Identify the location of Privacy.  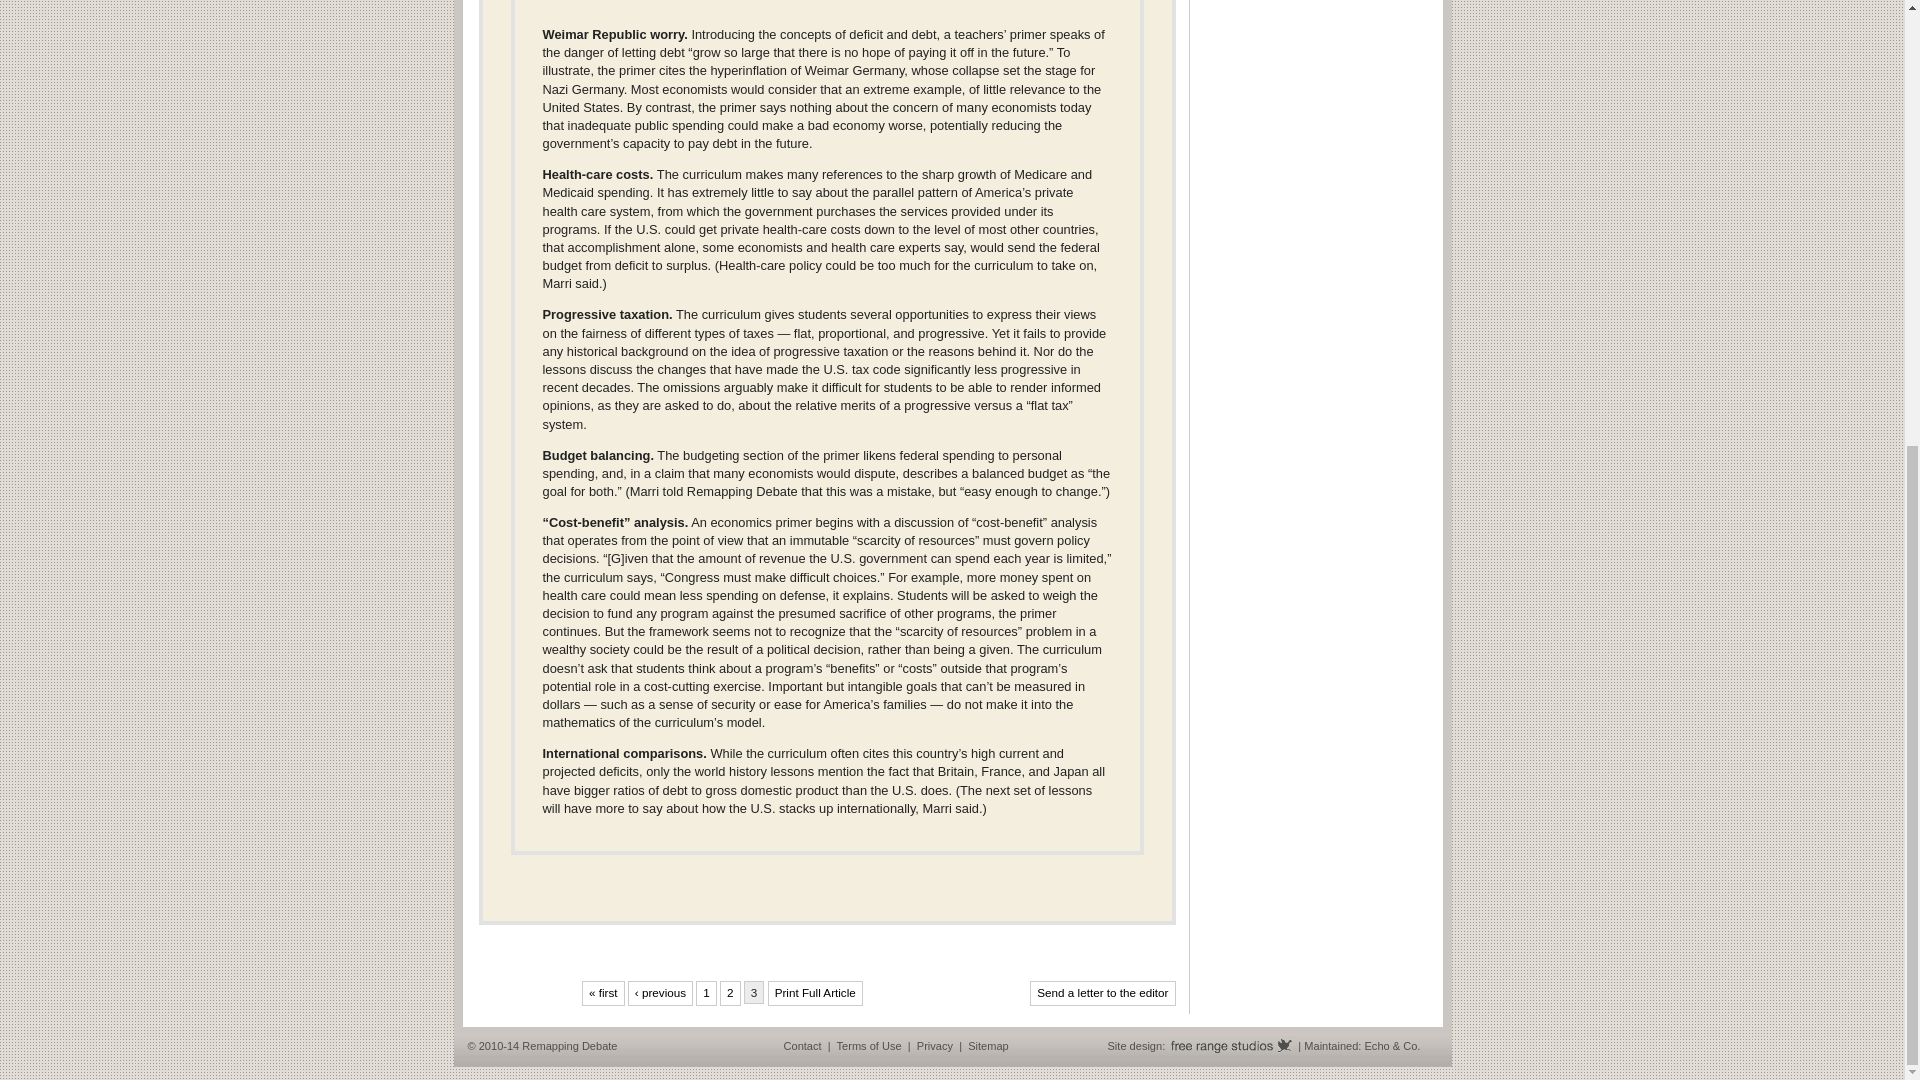
(934, 1046).